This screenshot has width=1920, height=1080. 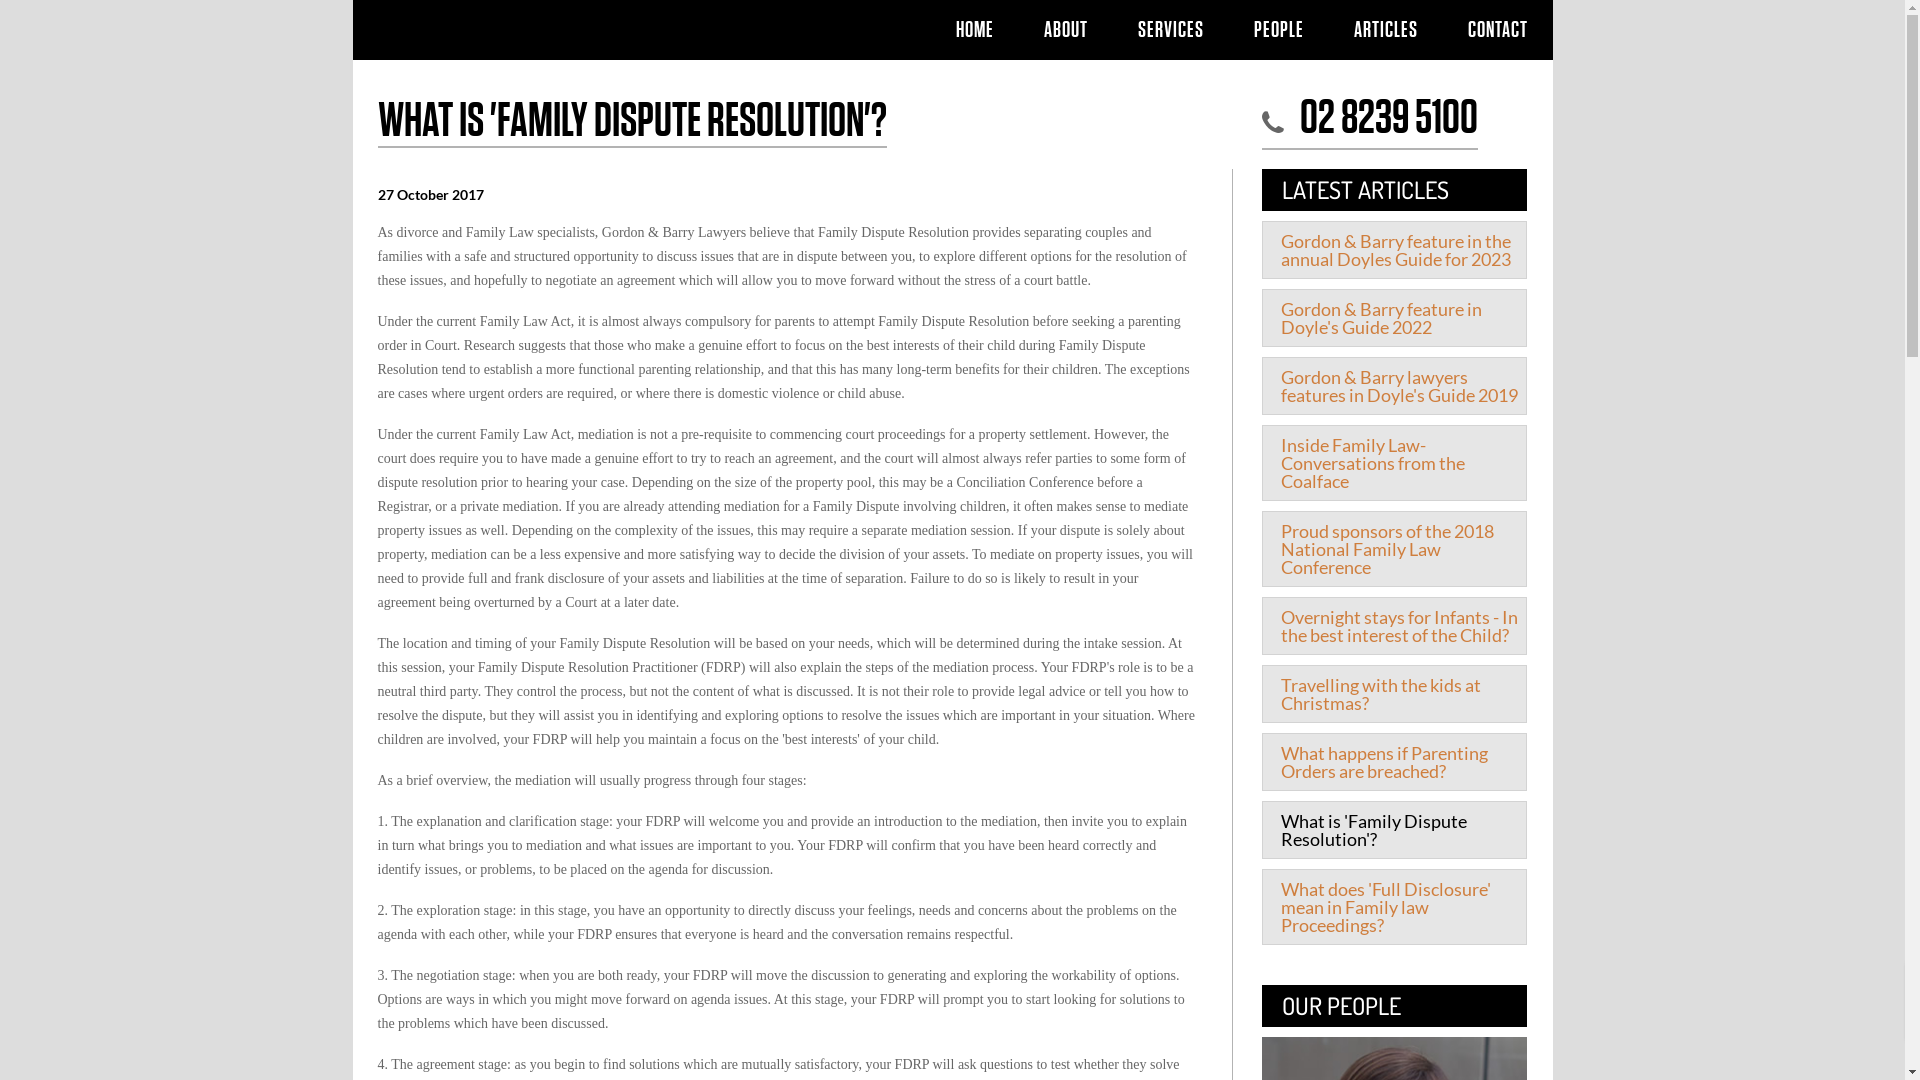 I want to click on PEOPLE, so click(x=1278, y=30).